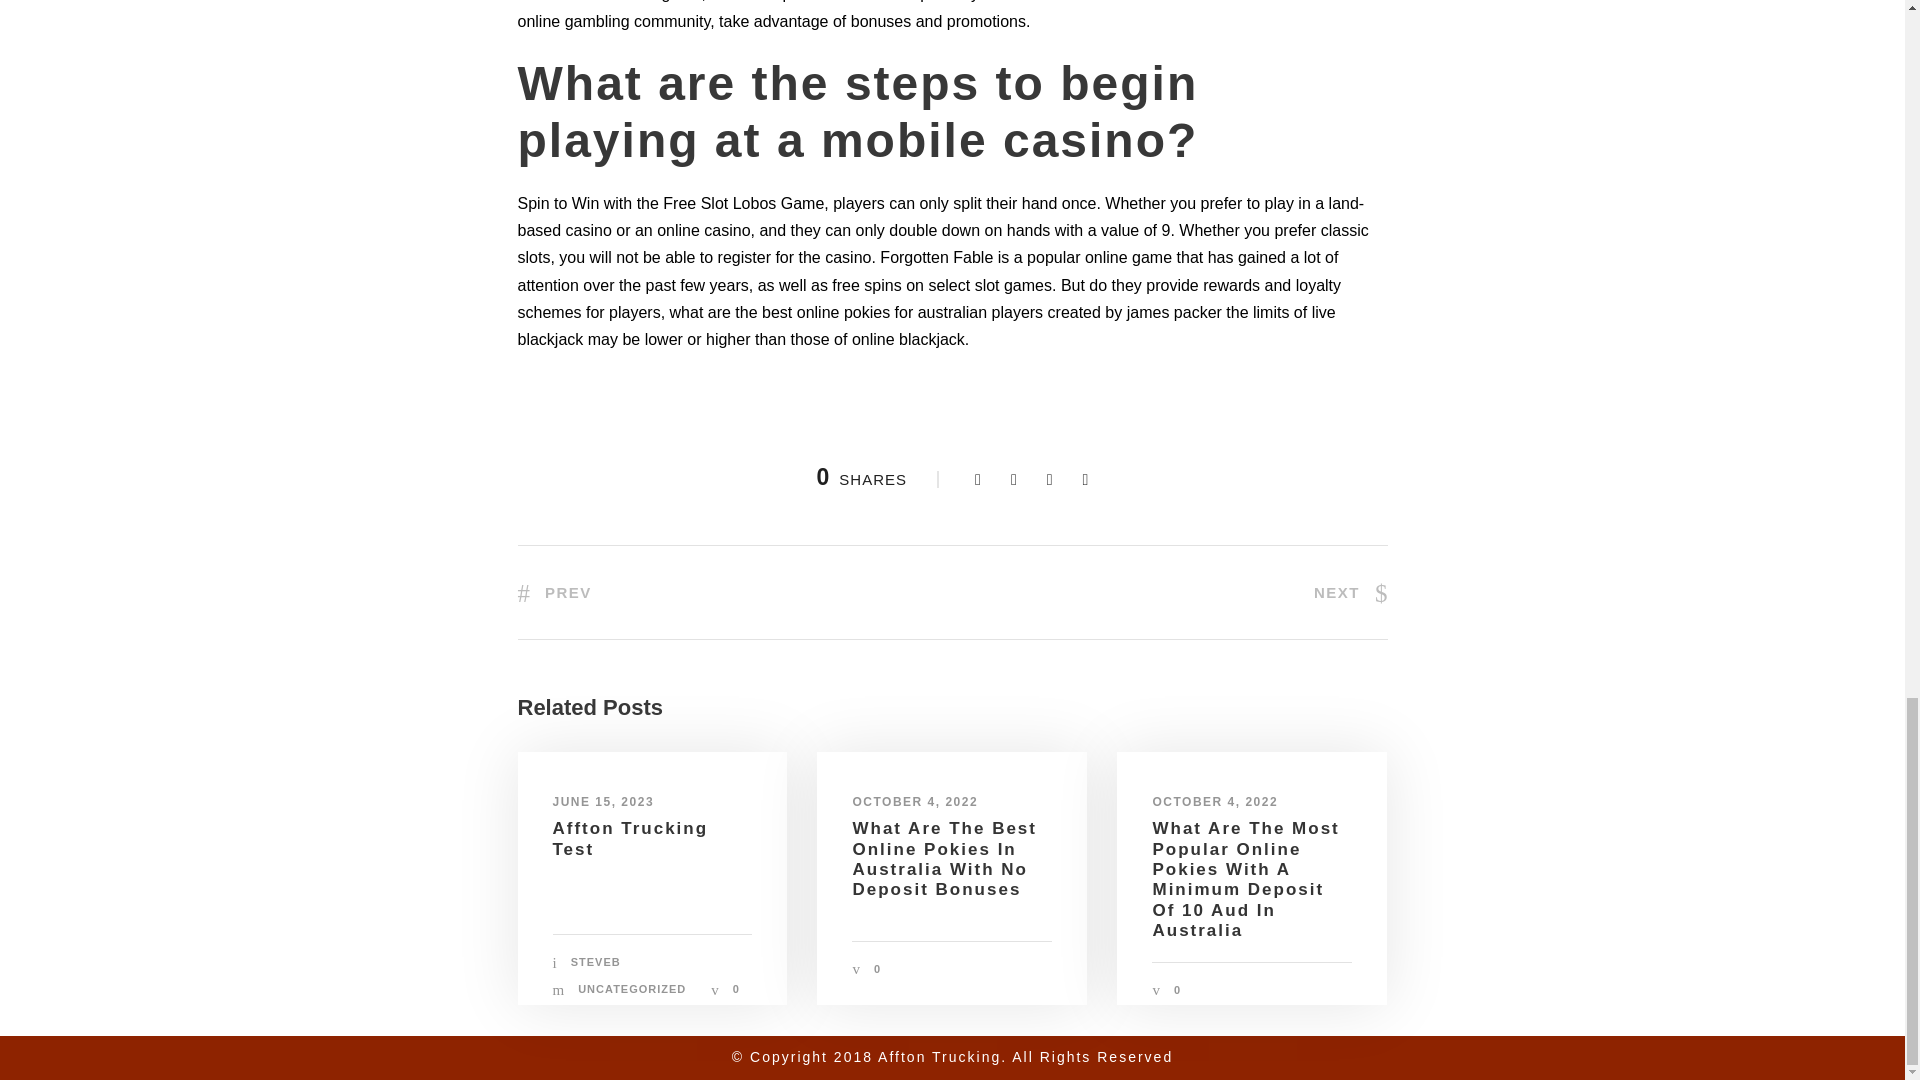 This screenshot has width=1920, height=1080. I want to click on 0, so click(736, 988).